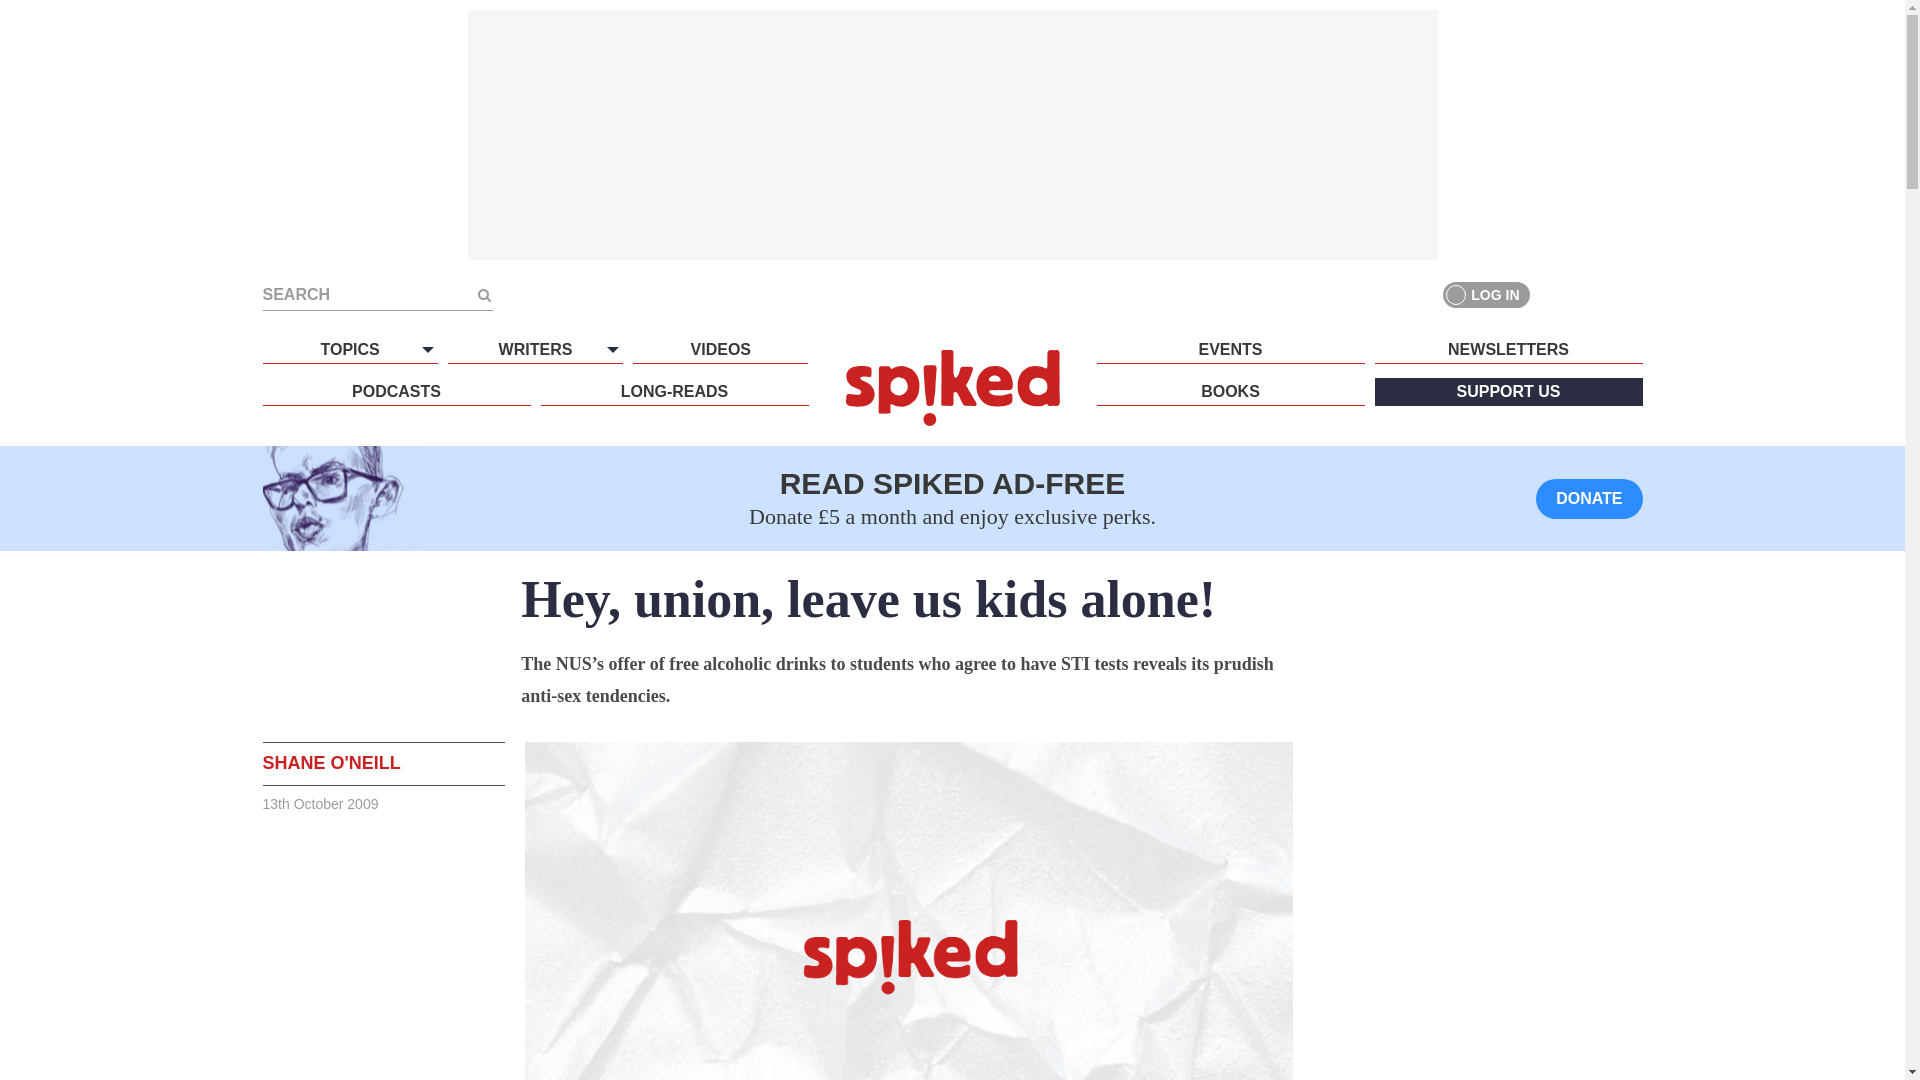 This screenshot has width=1920, height=1080. I want to click on NEWSLETTERS, so click(1508, 349).